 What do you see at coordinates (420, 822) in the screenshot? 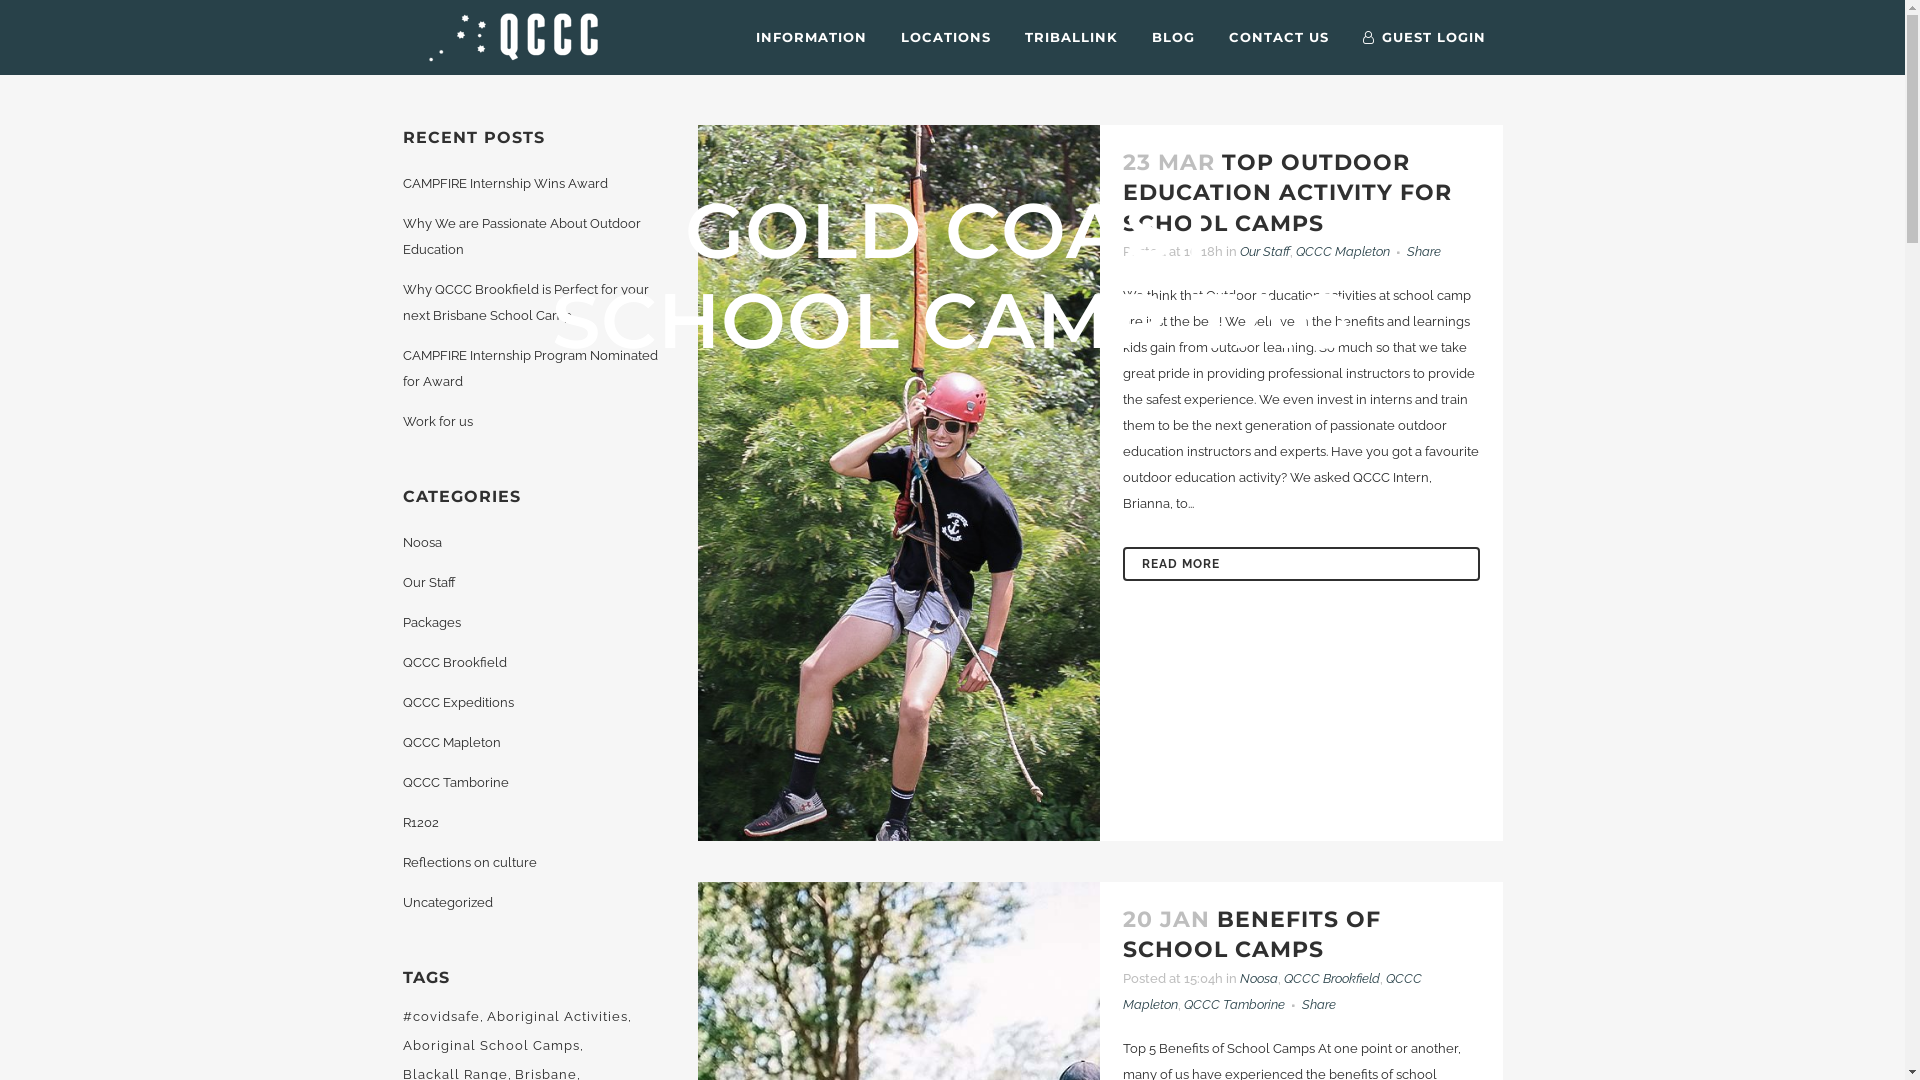
I see `R1202` at bounding box center [420, 822].